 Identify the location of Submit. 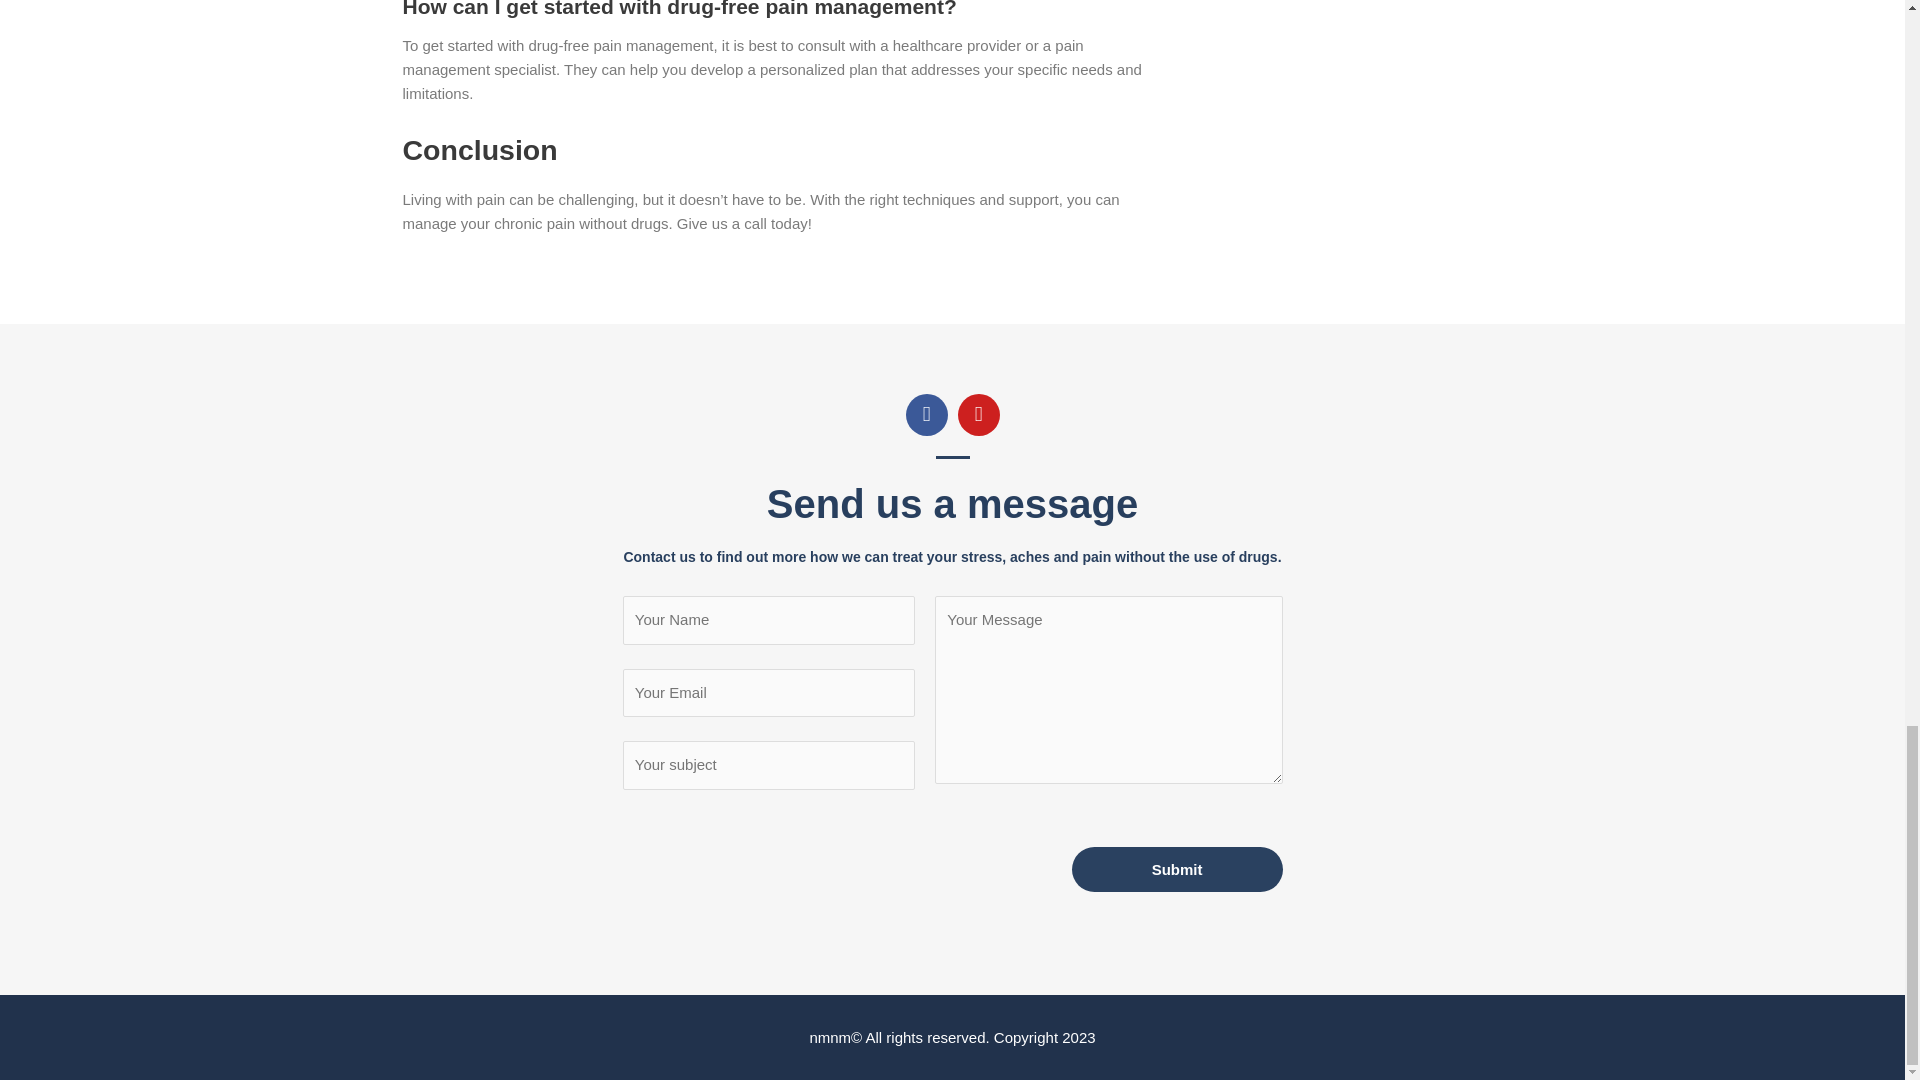
(1176, 869).